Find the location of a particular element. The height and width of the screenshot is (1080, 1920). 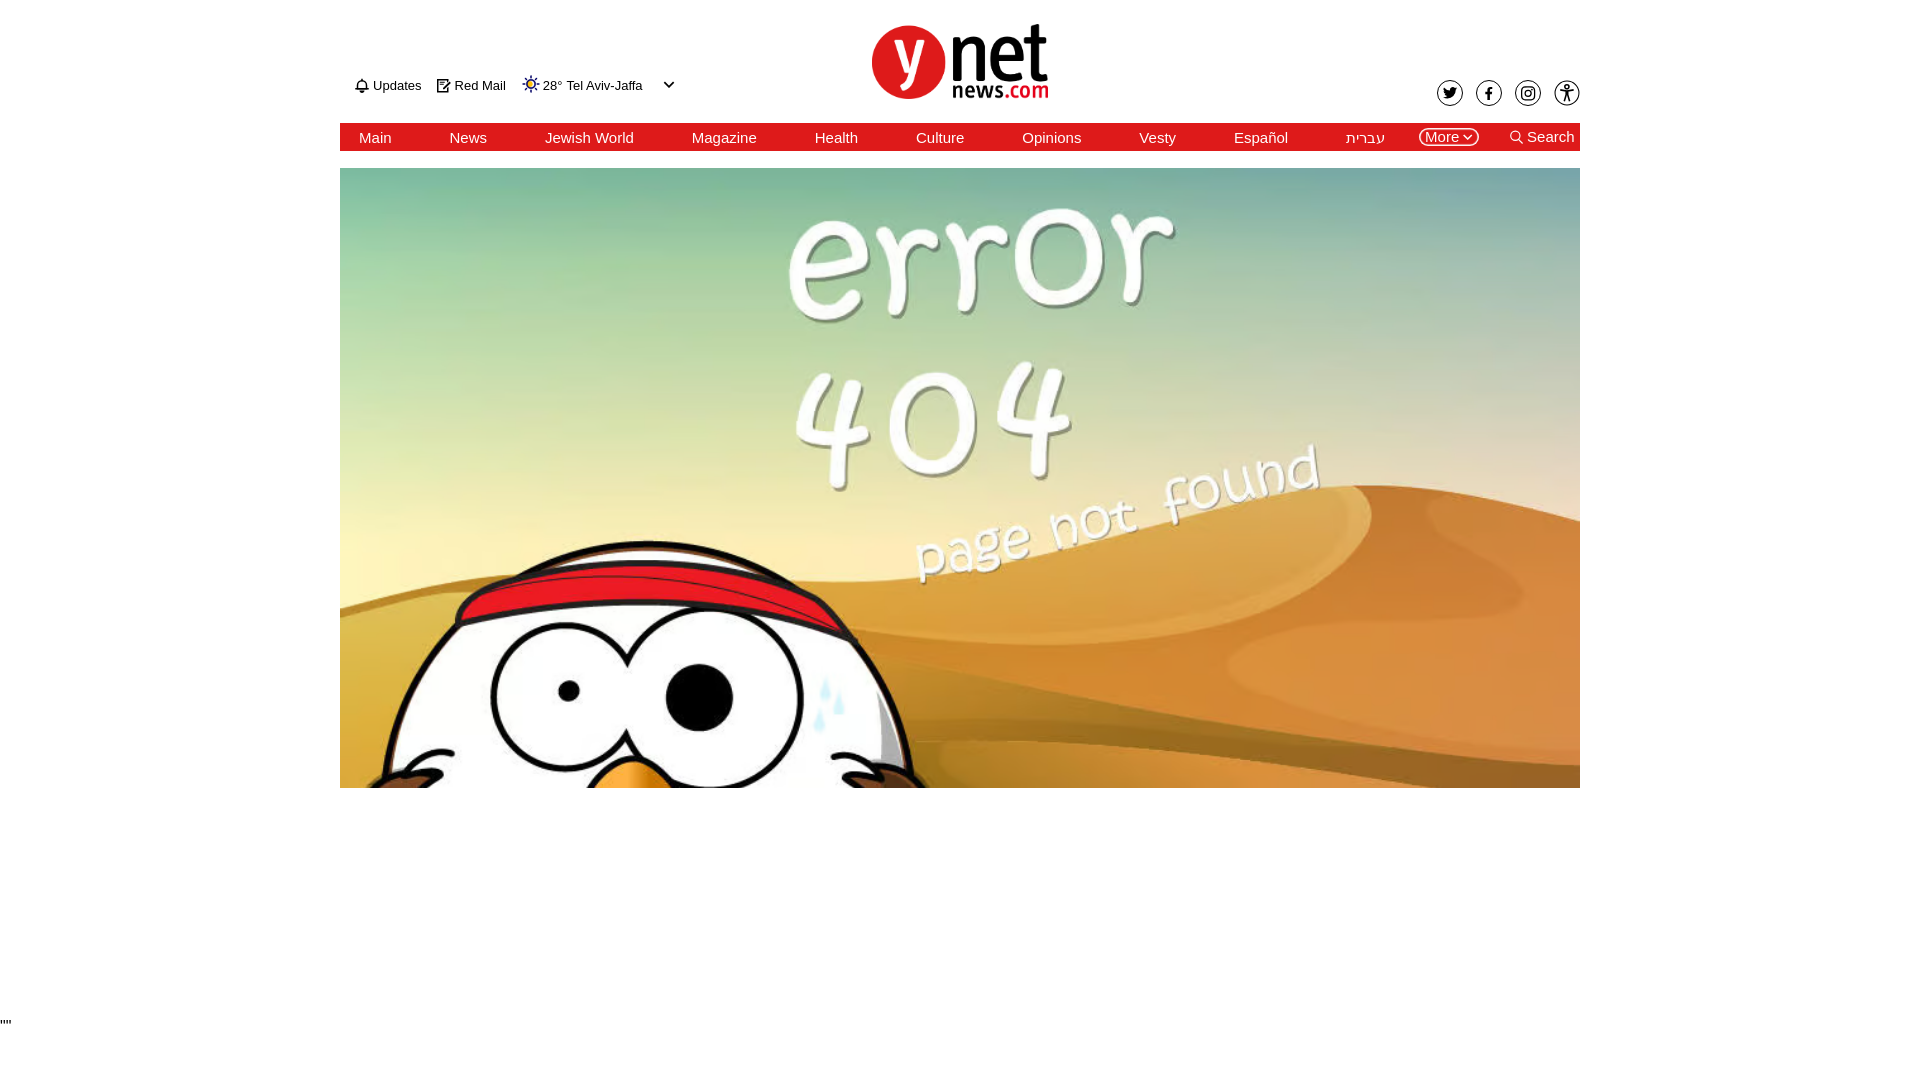

Main is located at coordinates (375, 137).